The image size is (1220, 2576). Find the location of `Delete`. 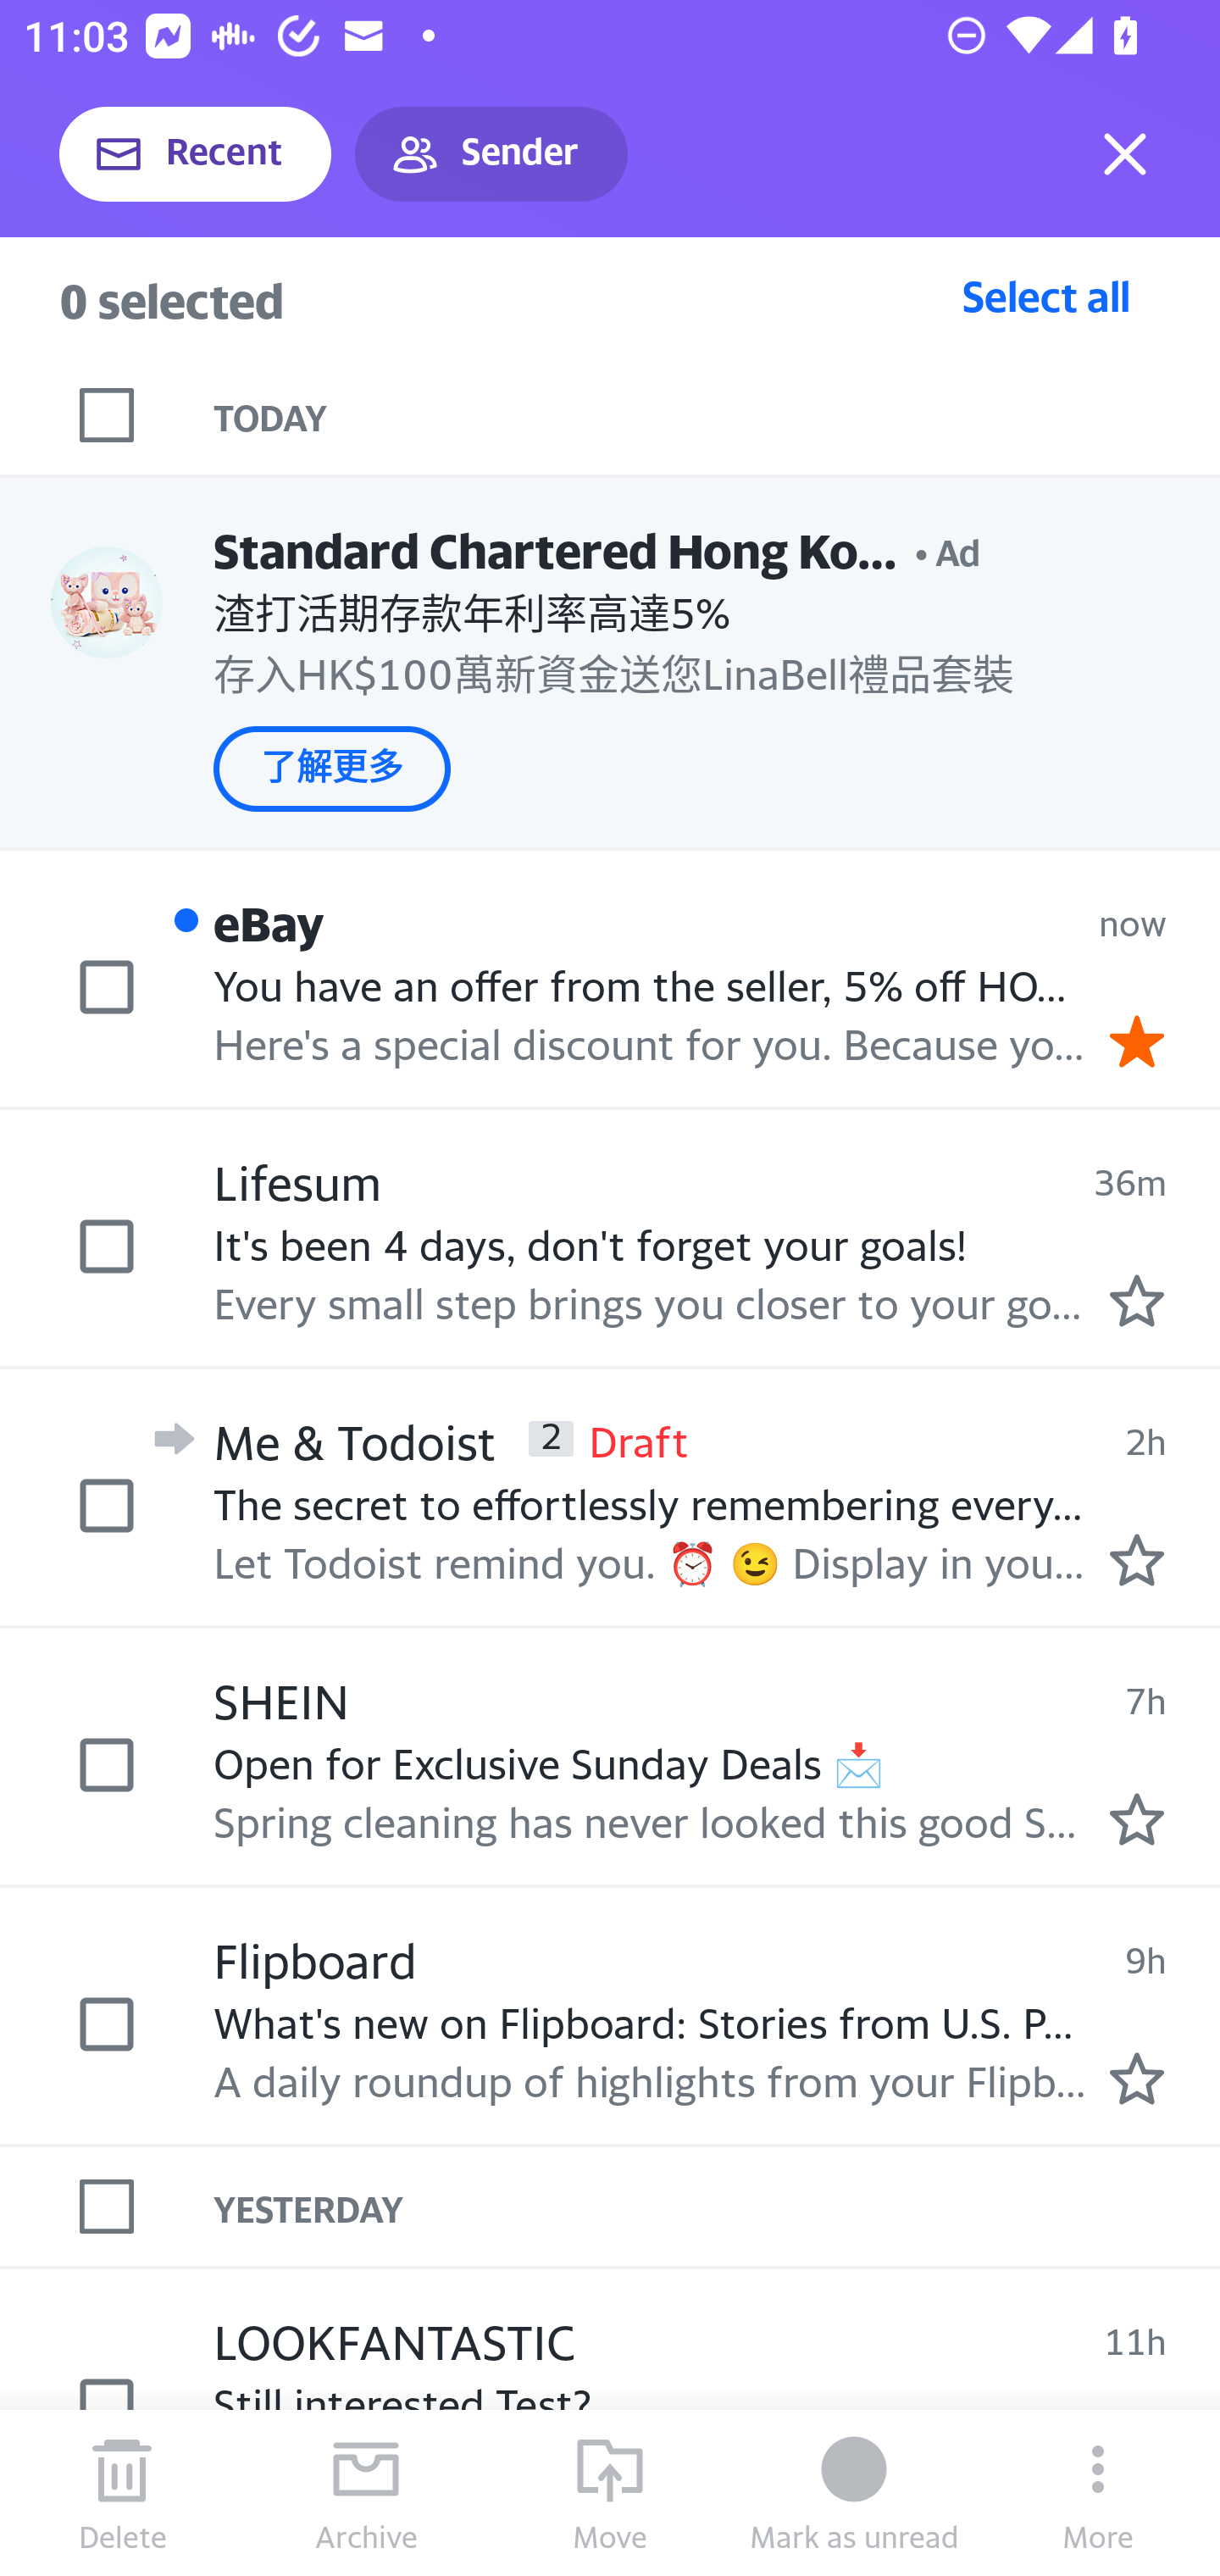

Delete is located at coordinates (122, 2493).